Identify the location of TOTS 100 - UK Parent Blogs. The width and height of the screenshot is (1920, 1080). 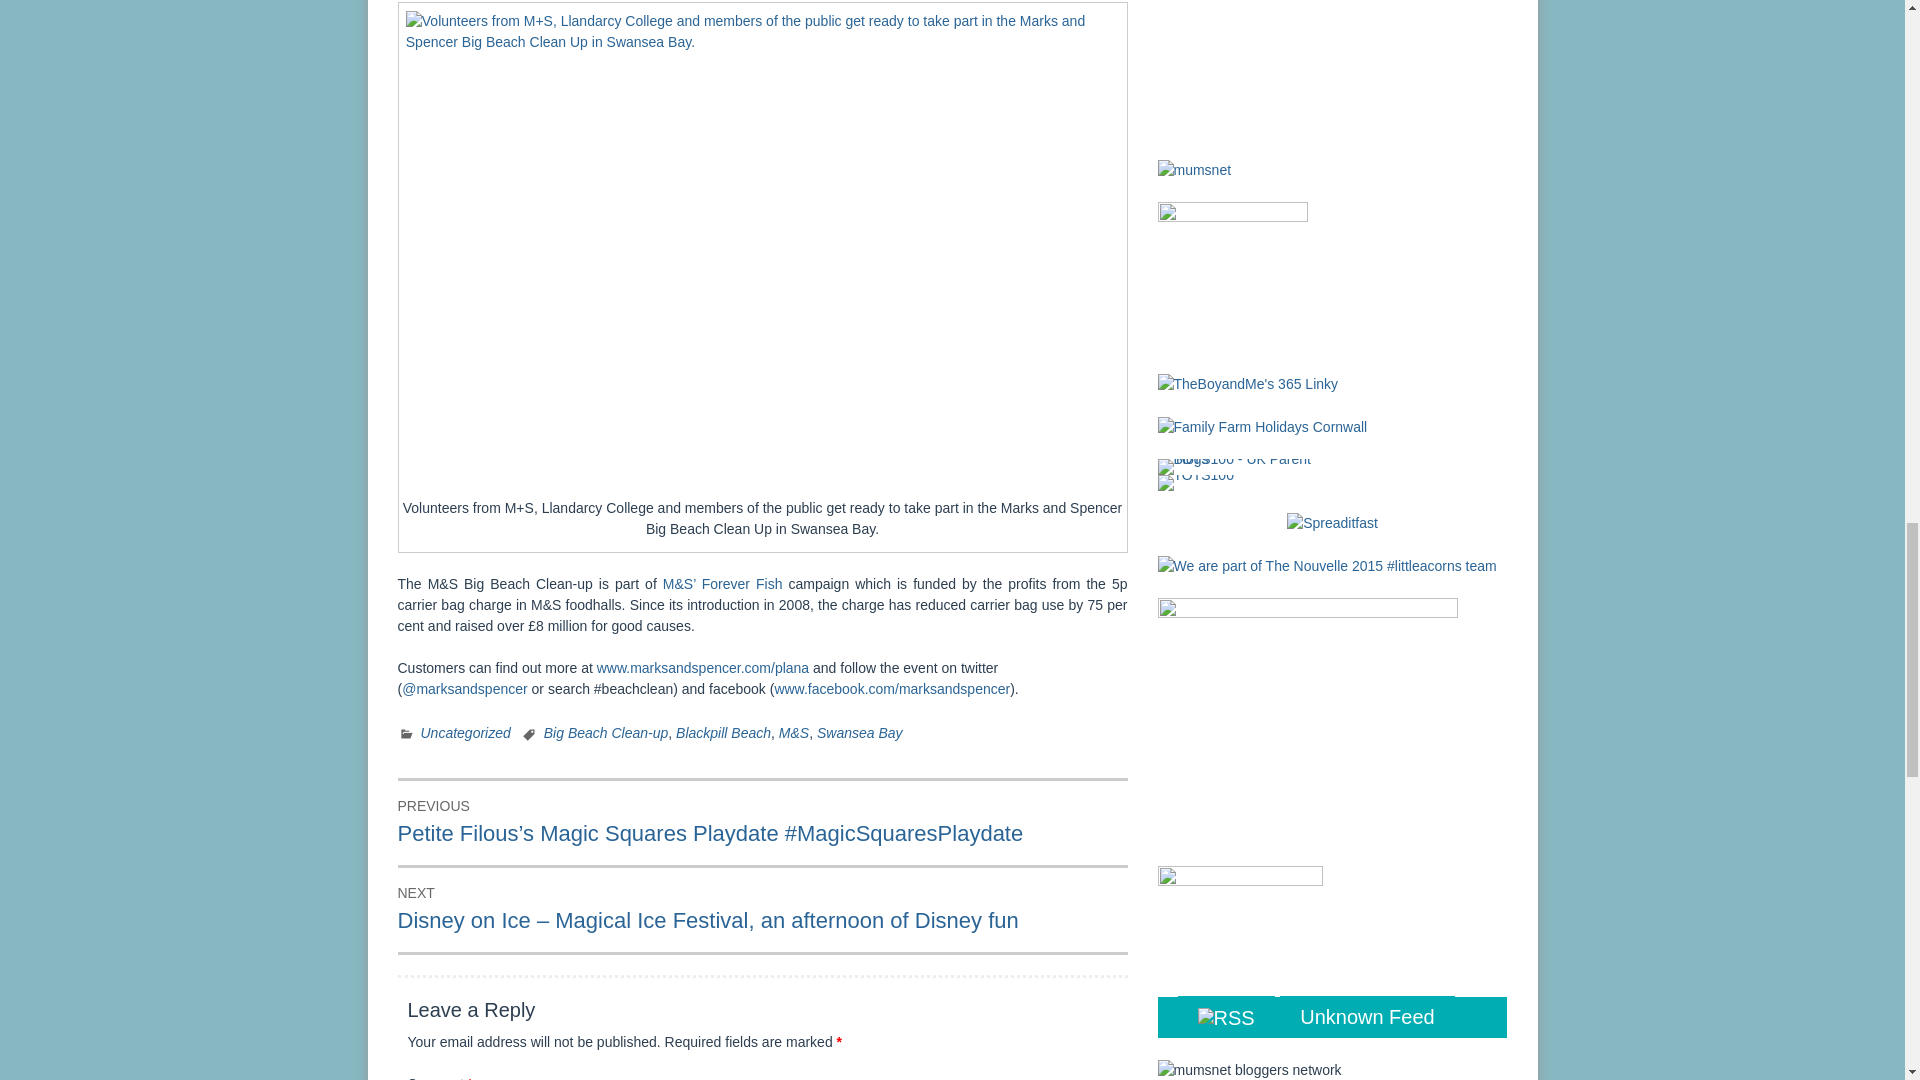
(1240, 466).